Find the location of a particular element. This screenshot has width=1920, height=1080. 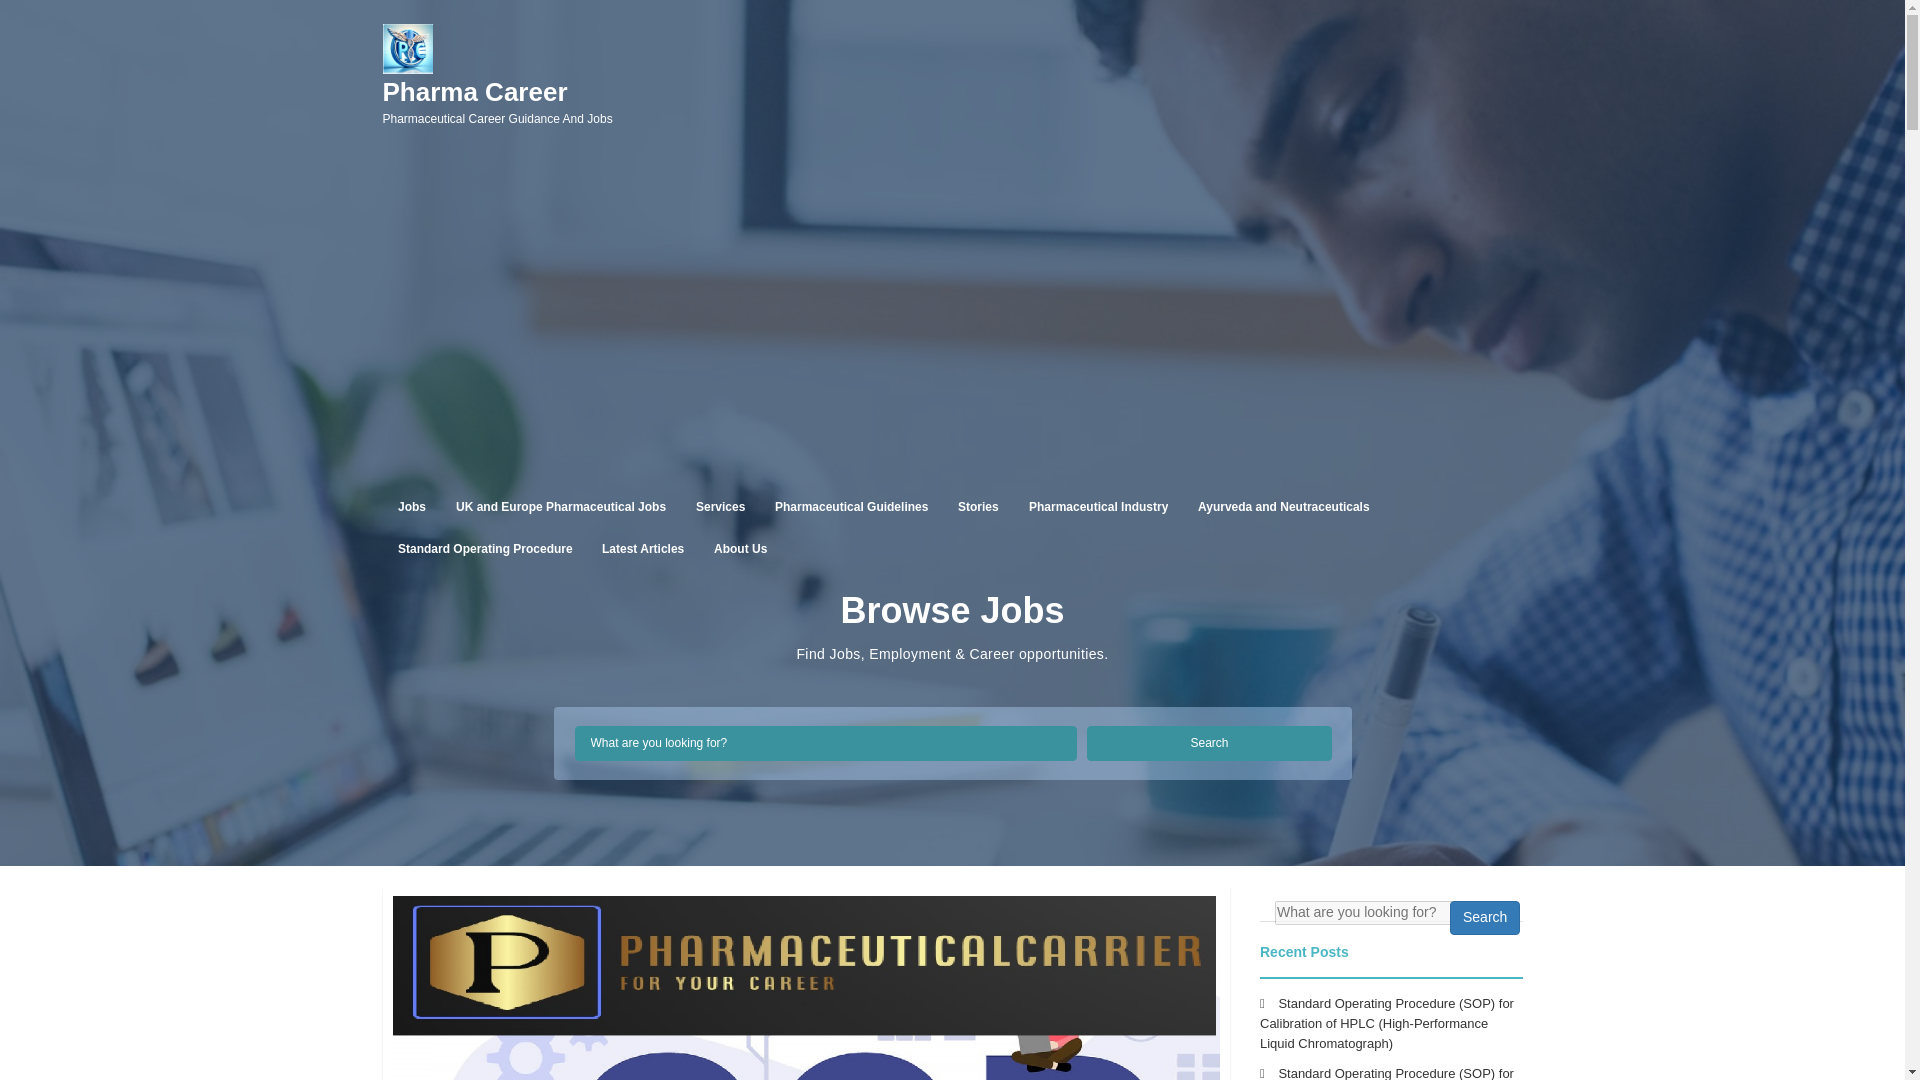

Standard Operating Procedure is located at coordinates (484, 549).